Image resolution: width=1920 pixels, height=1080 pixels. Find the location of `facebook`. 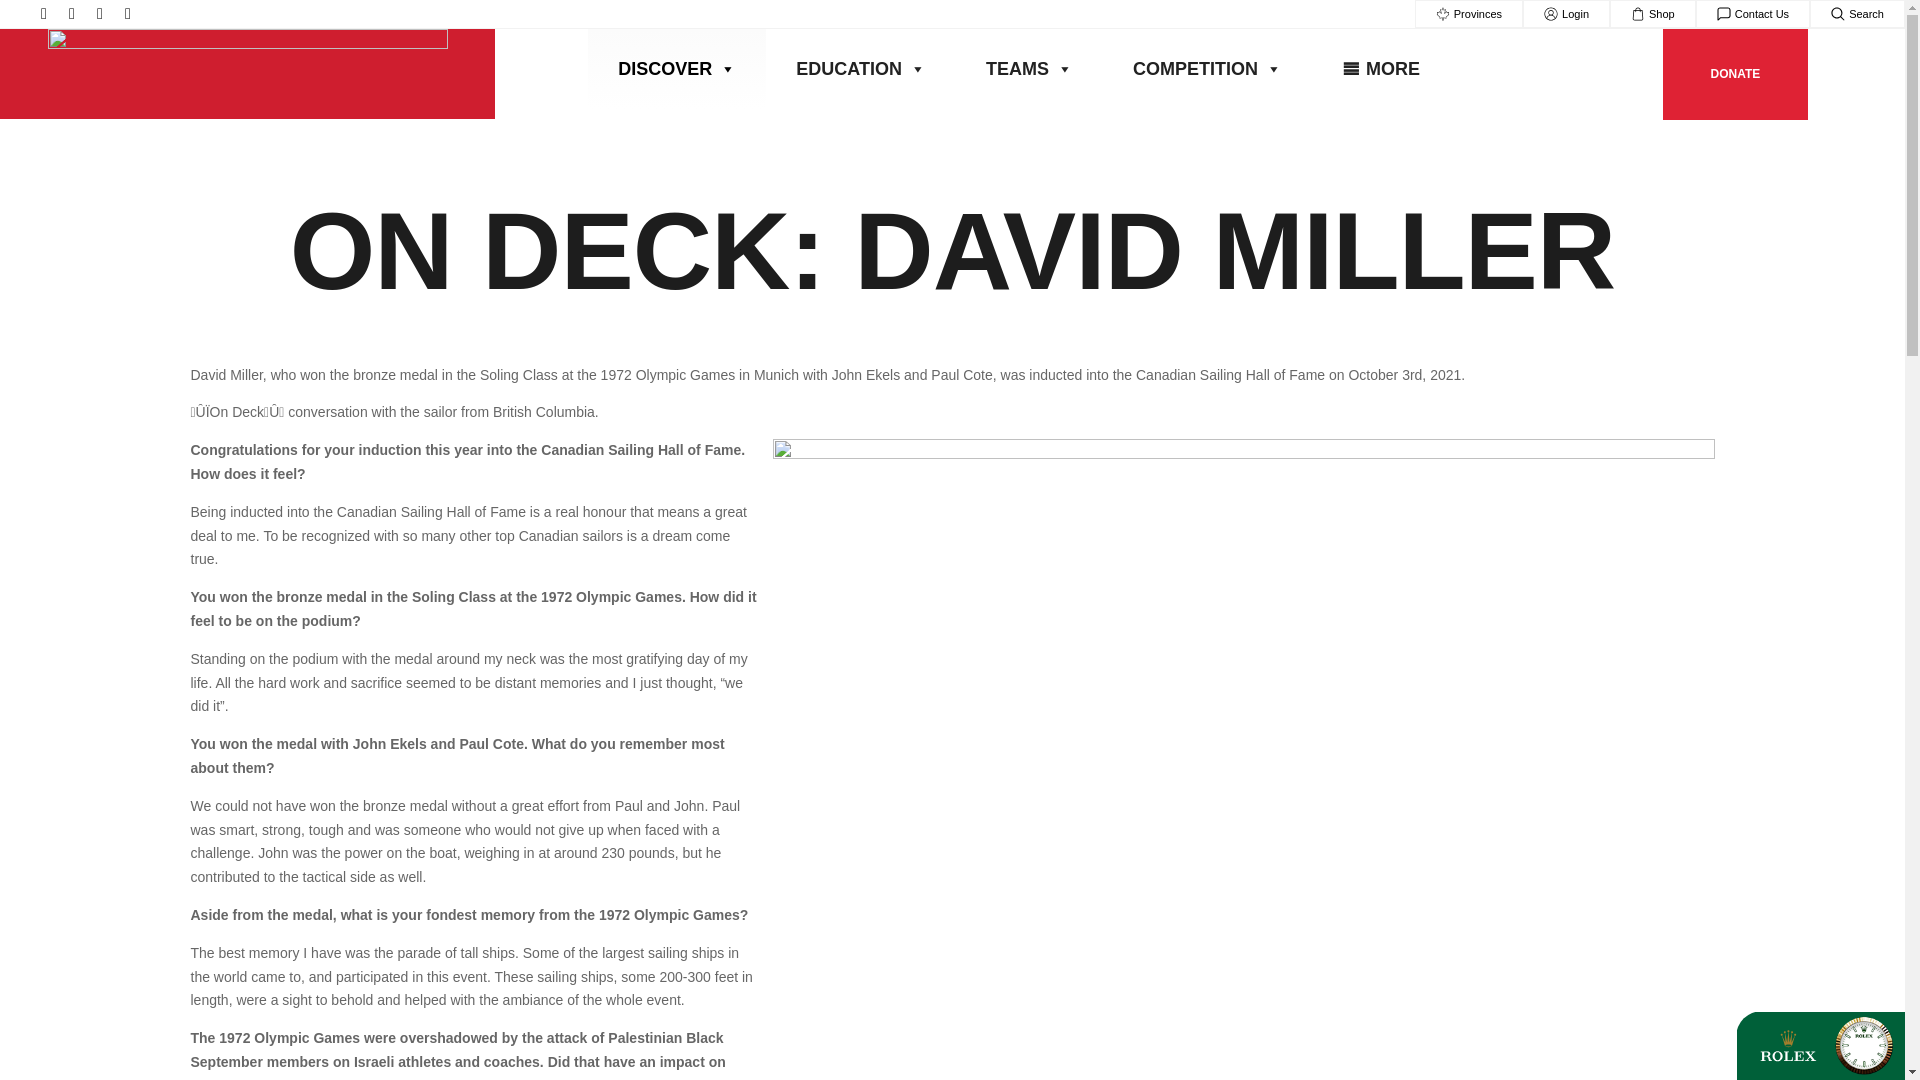

facebook is located at coordinates (72, 14).